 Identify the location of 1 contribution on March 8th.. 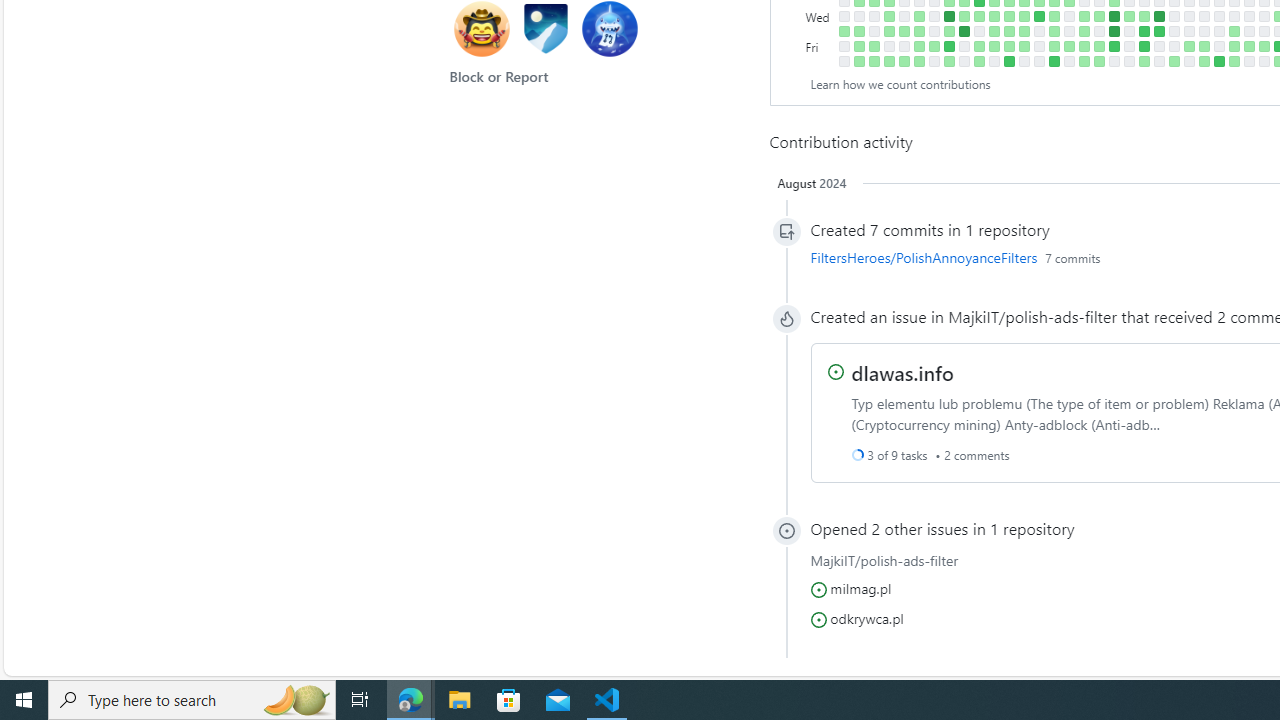
(1264, 46).